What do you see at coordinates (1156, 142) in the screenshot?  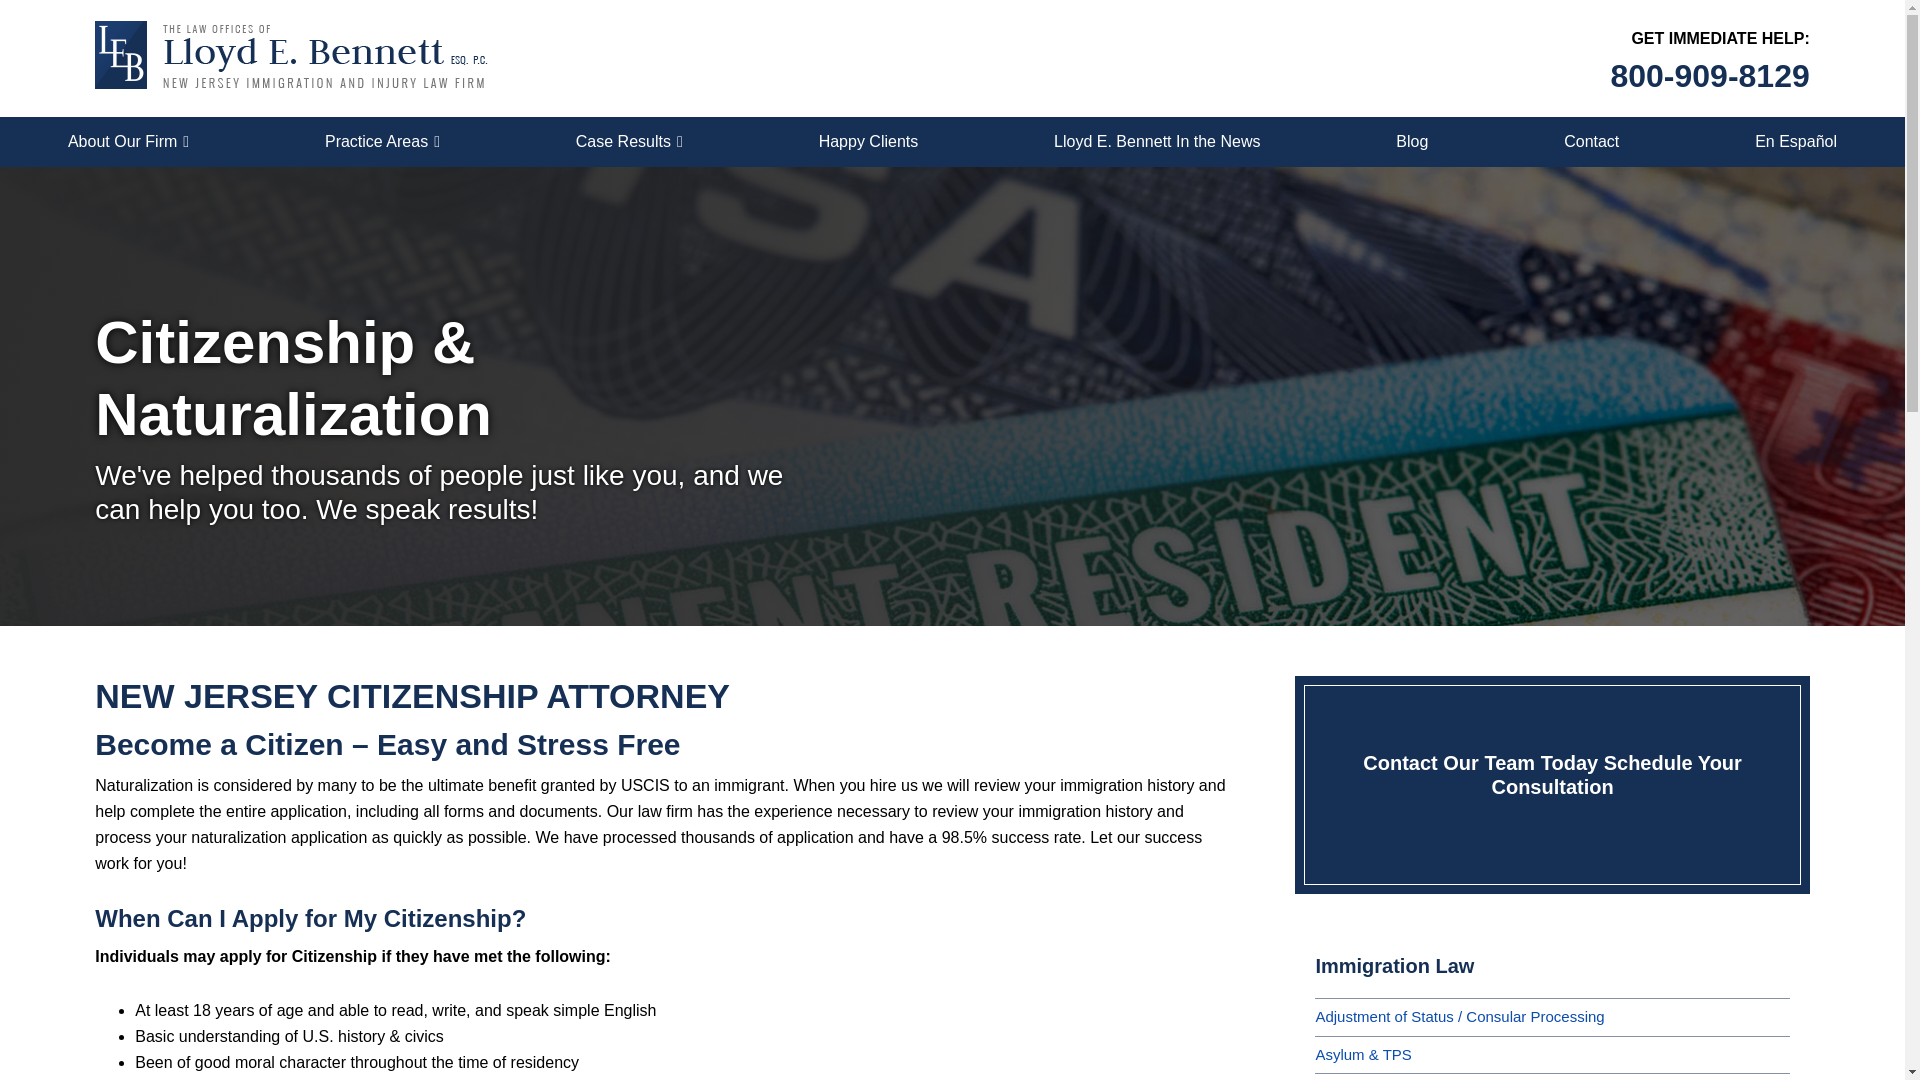 I see `Lloyd E. Bennett In the News` at bounding box center [1156, 142].